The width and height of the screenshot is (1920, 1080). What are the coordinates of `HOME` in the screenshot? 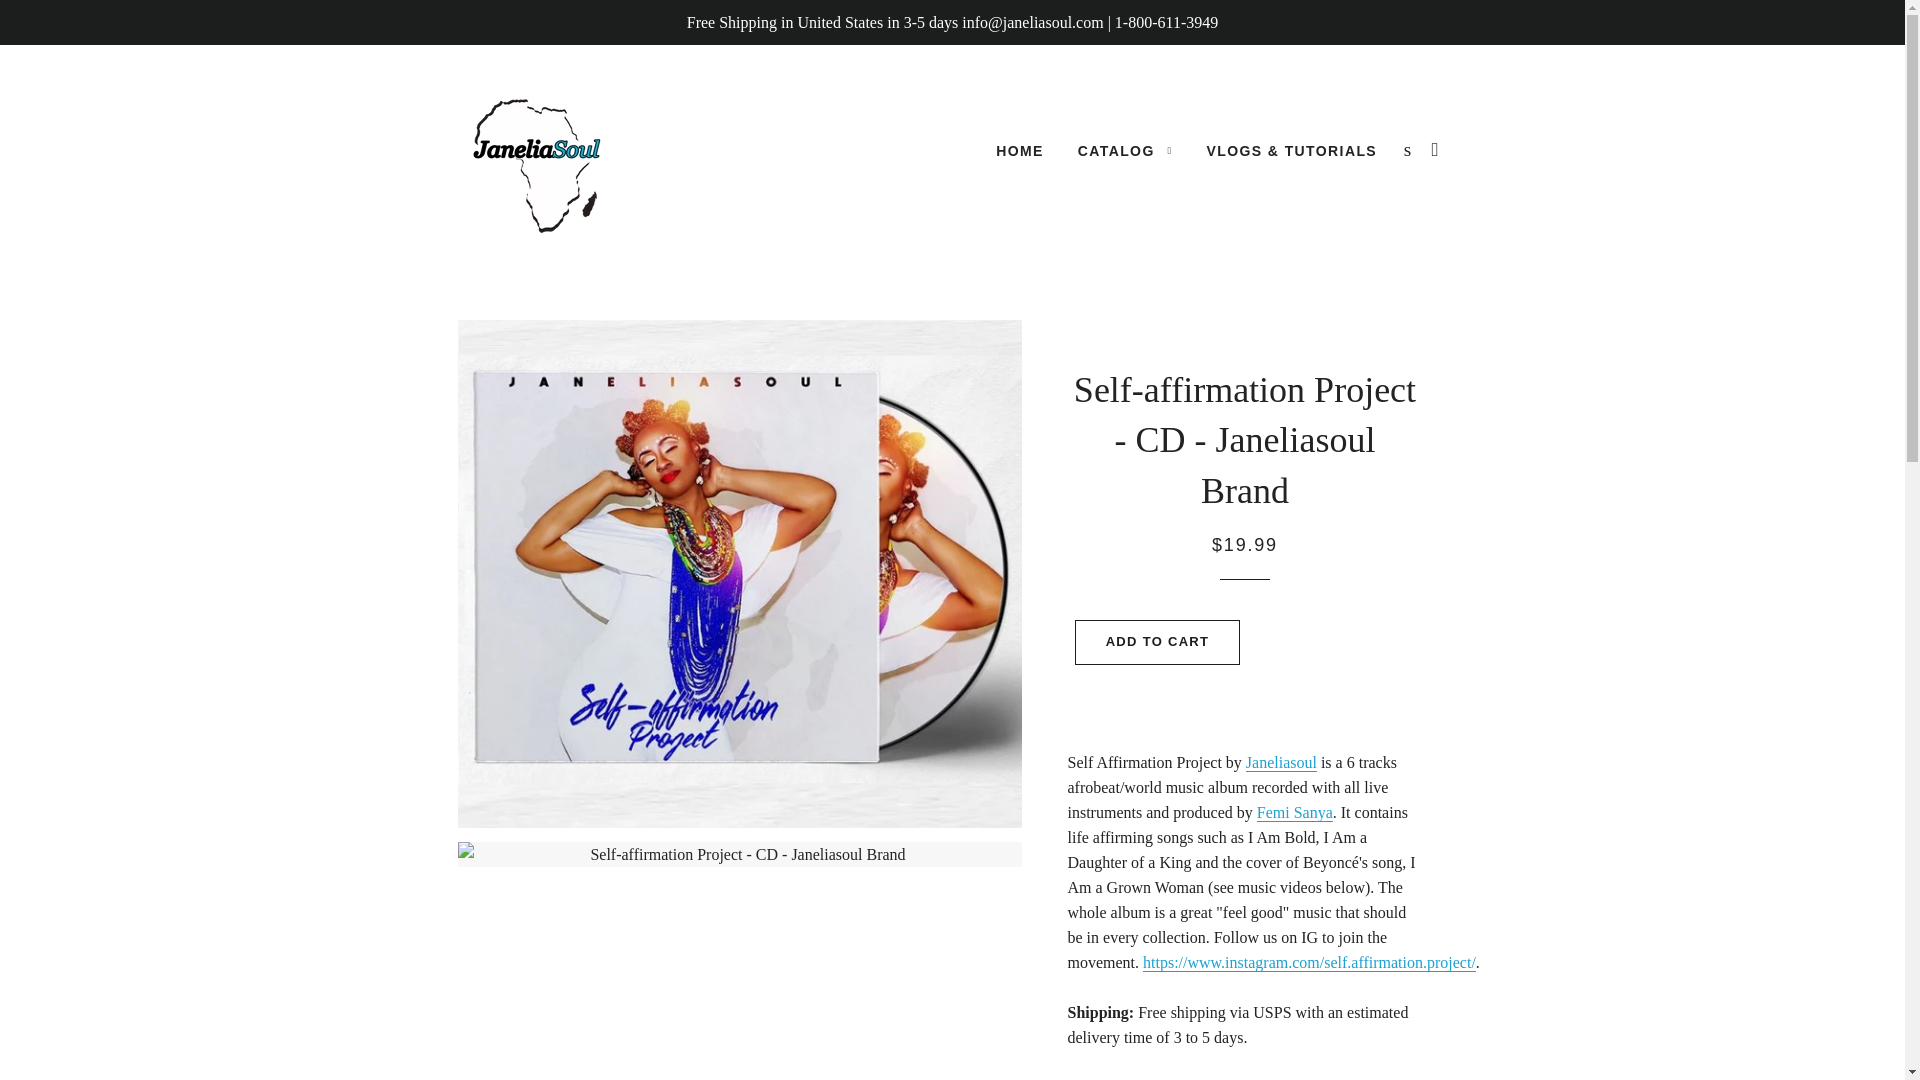 It's located at (1020, 152).